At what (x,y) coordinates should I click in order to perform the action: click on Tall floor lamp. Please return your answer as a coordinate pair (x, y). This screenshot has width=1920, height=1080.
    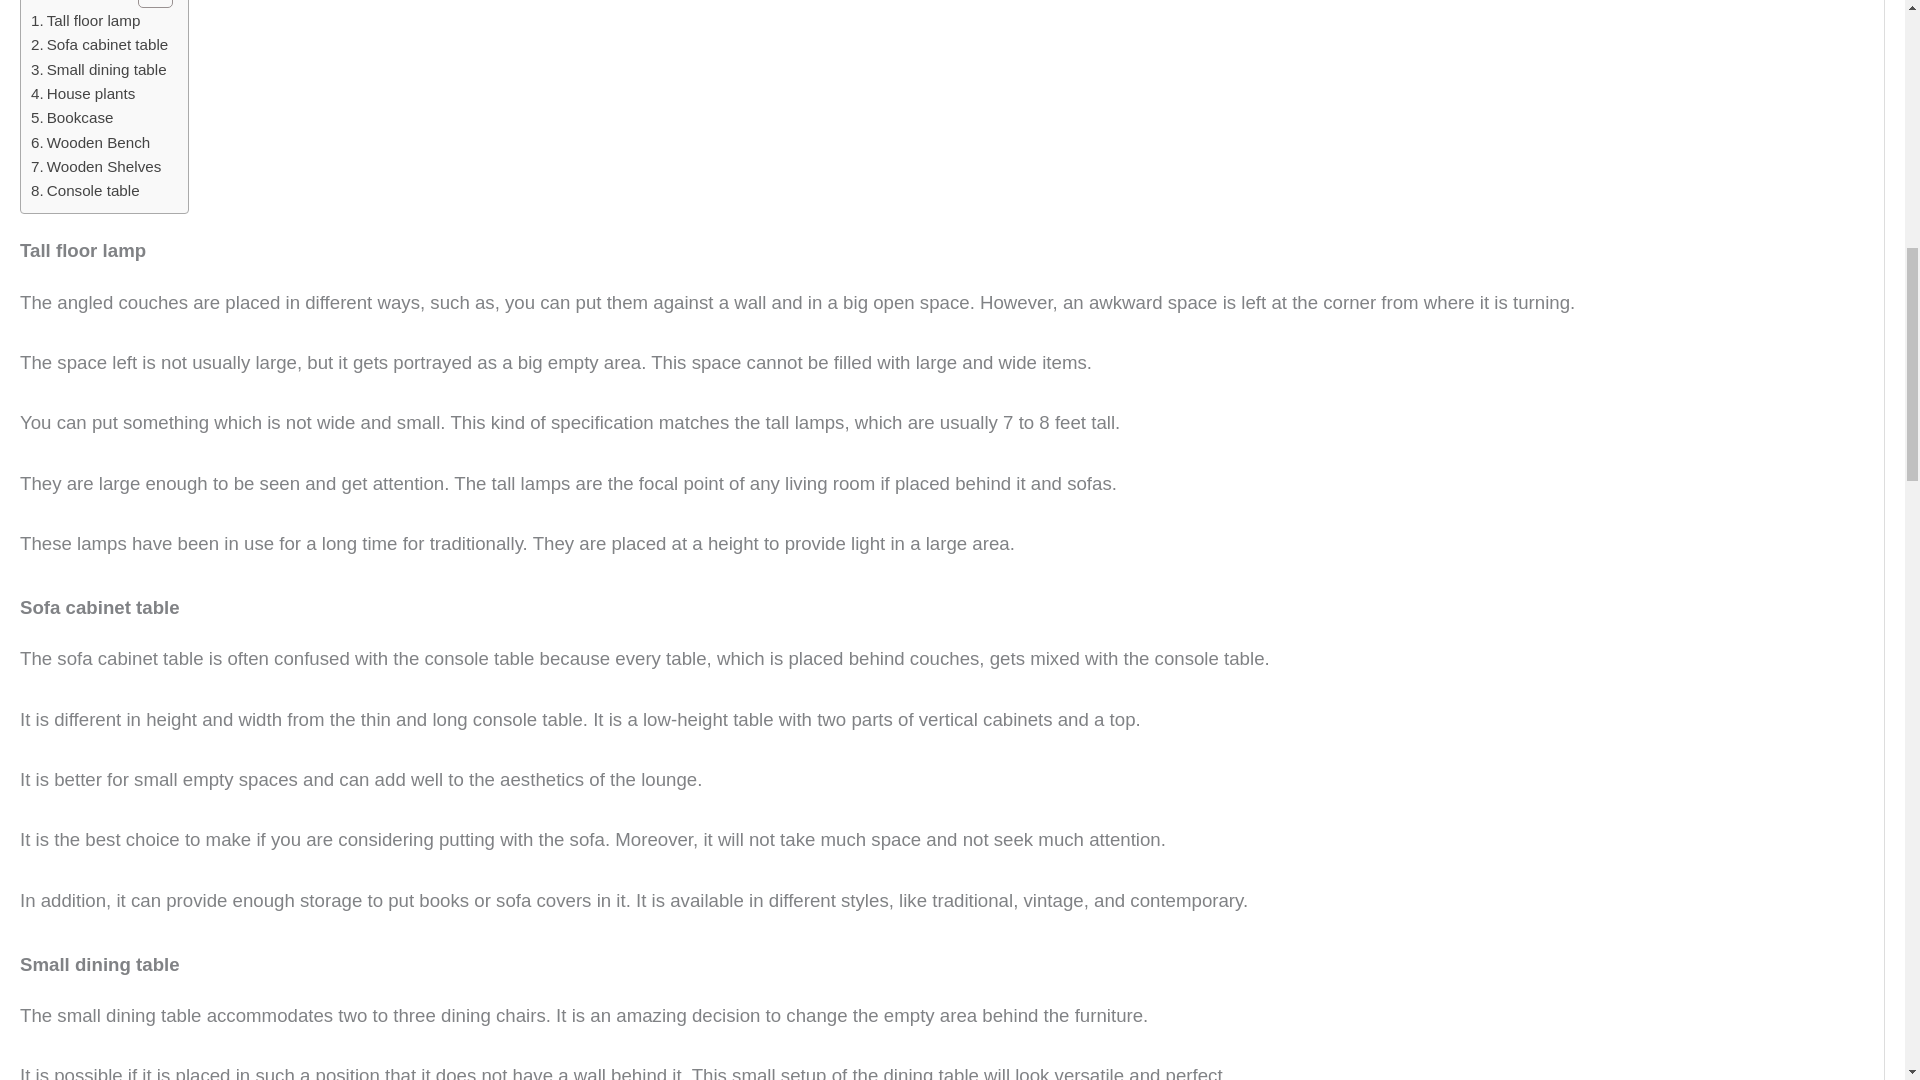
    Looking at the image, I should click on (85, 20).